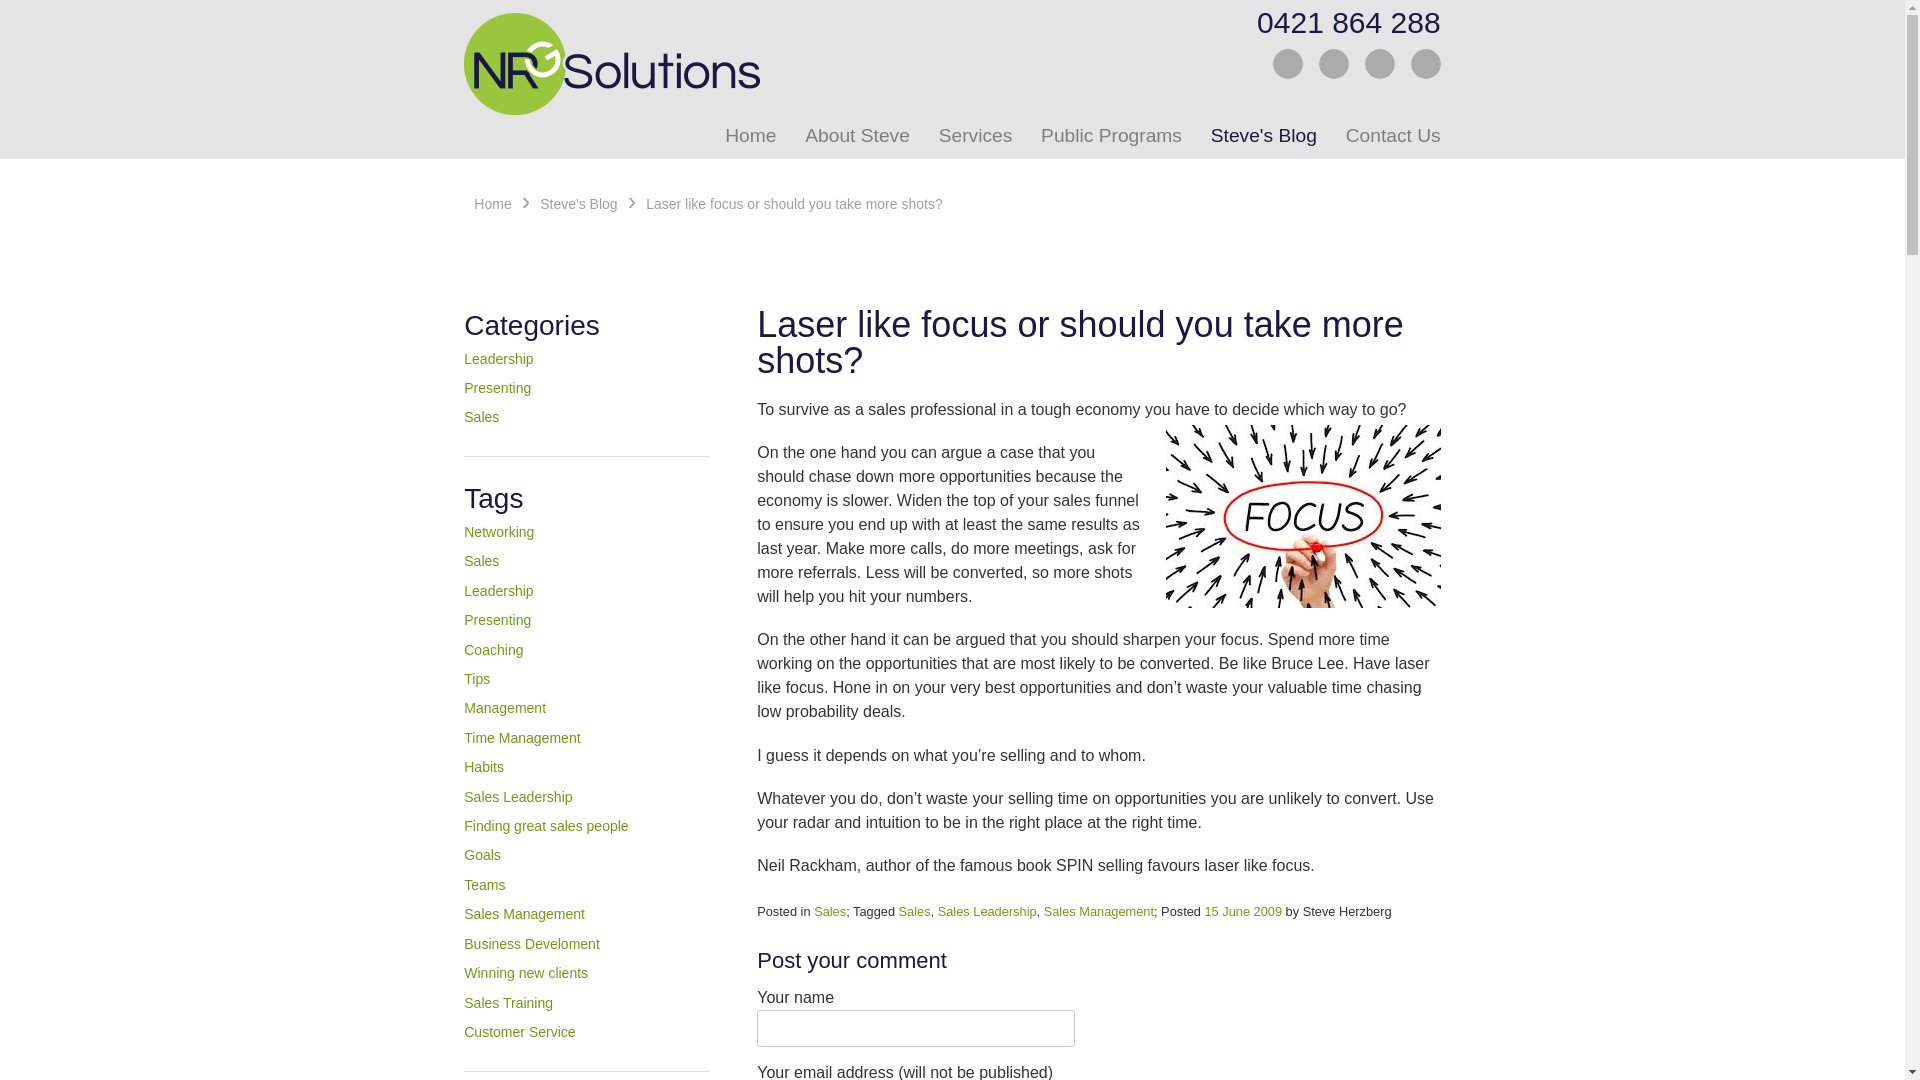 The width and height of the screenshot is (1920, 1080). What do you see at coordinates (1105, 136) in the screenshot?
I see `Public Programs` at bounding box center [1105, 136].